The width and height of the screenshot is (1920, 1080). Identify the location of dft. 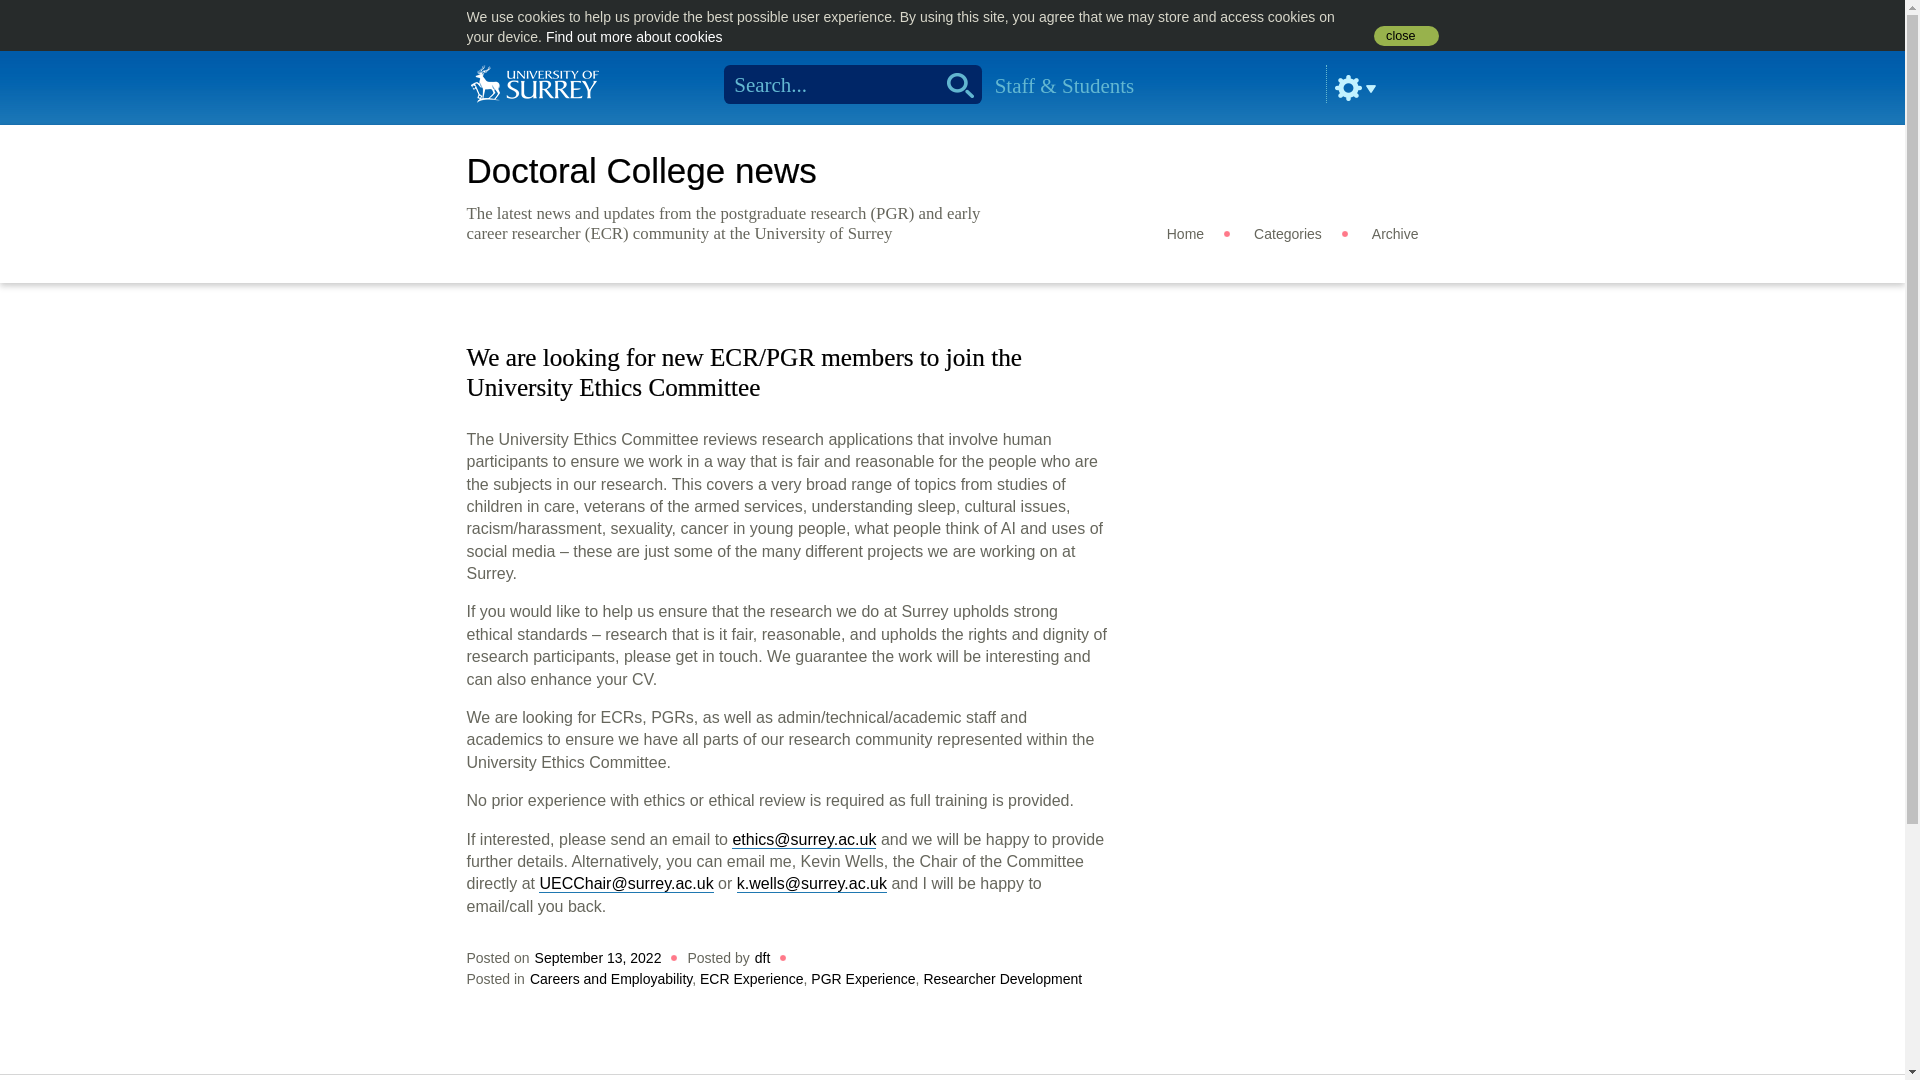
(762, 958).